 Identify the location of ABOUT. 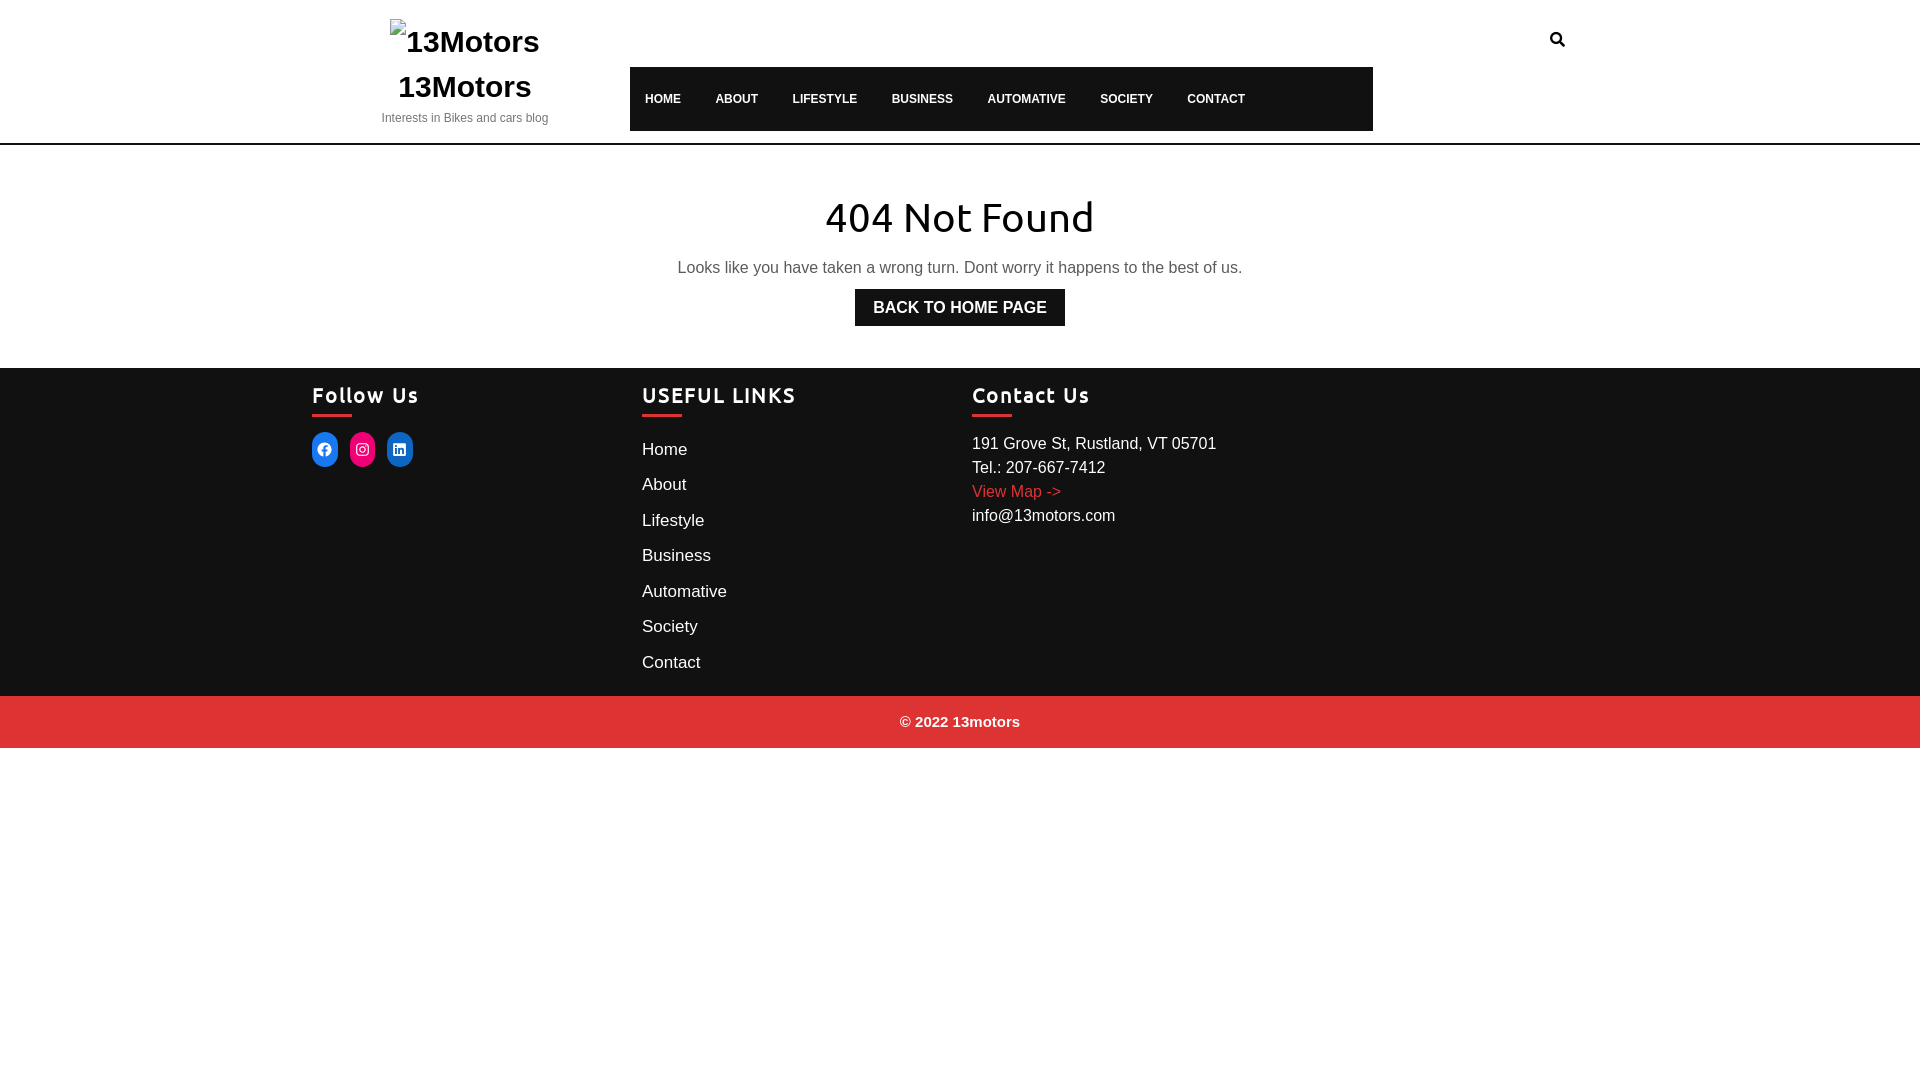
(736, 99).